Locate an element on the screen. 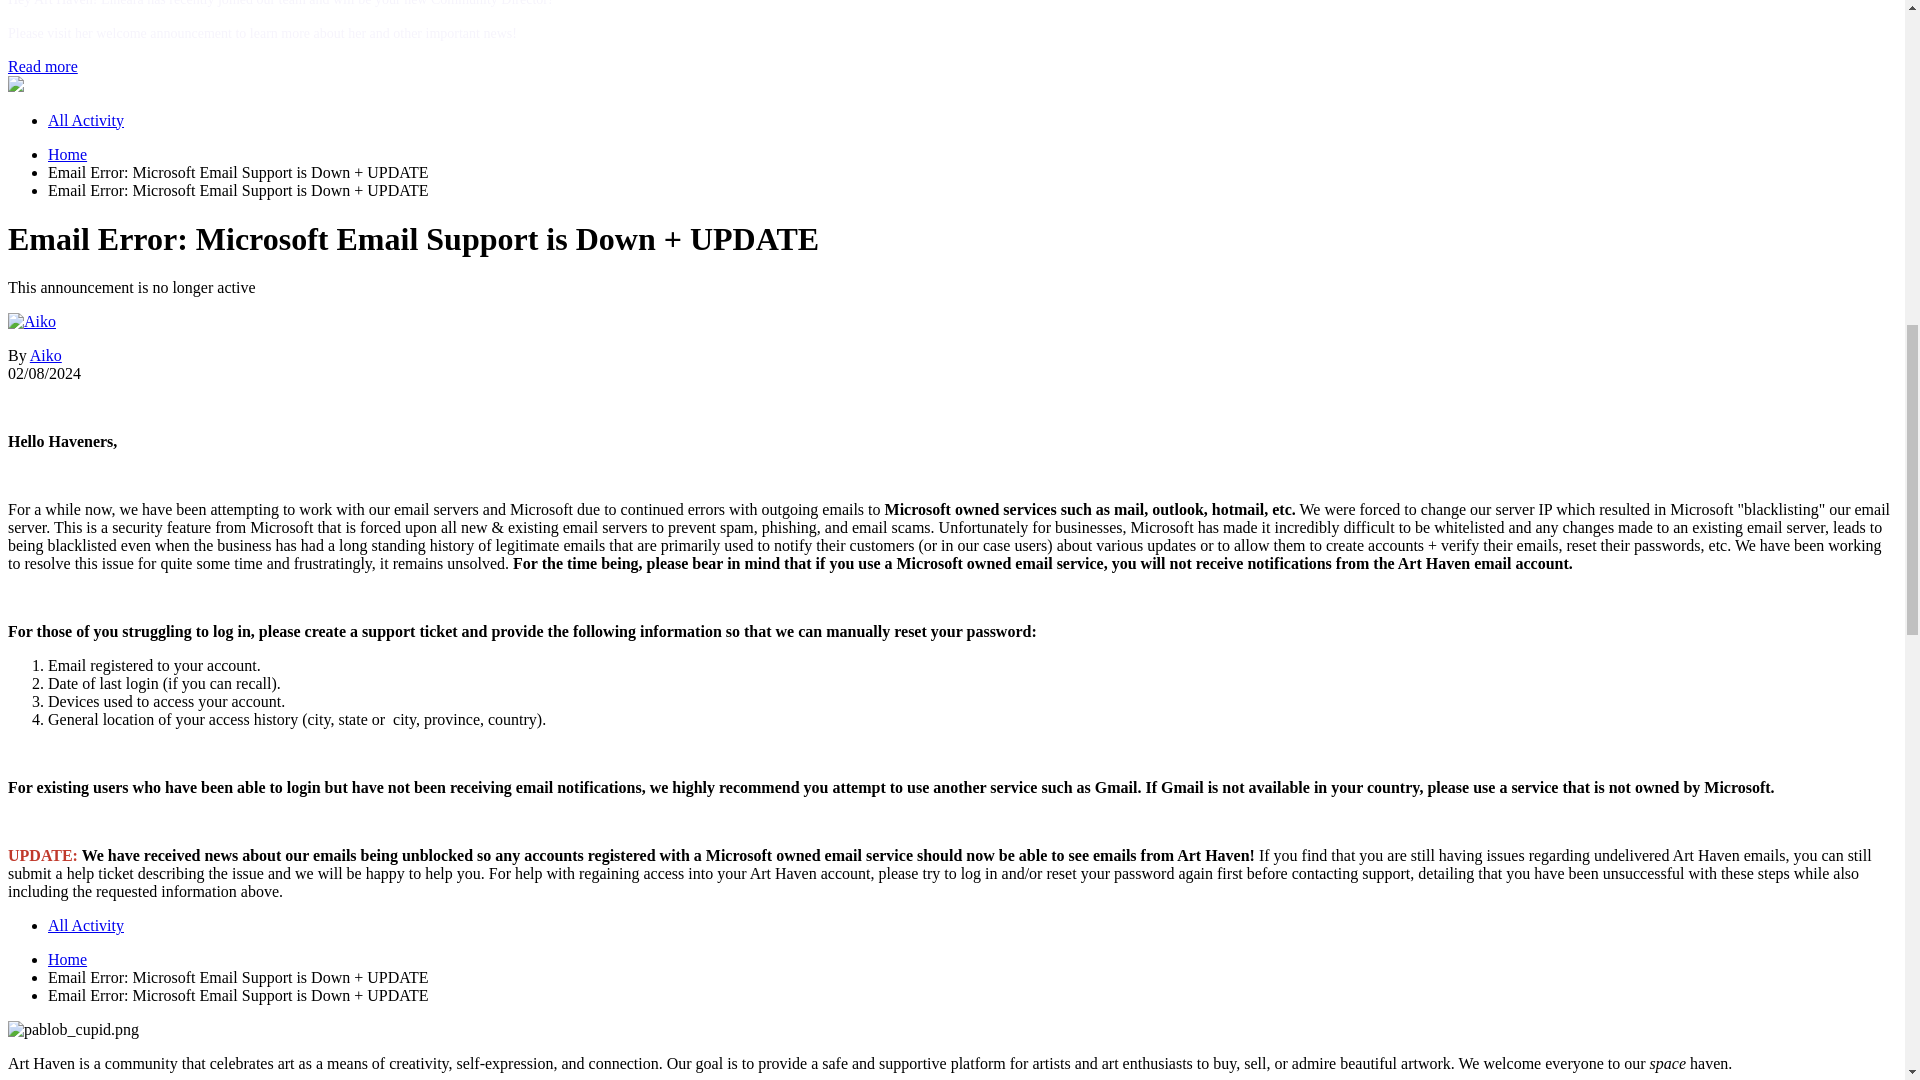 The height and width of the screenshot is (1080, 1920). All Activity is located at coordinates (86, 120).